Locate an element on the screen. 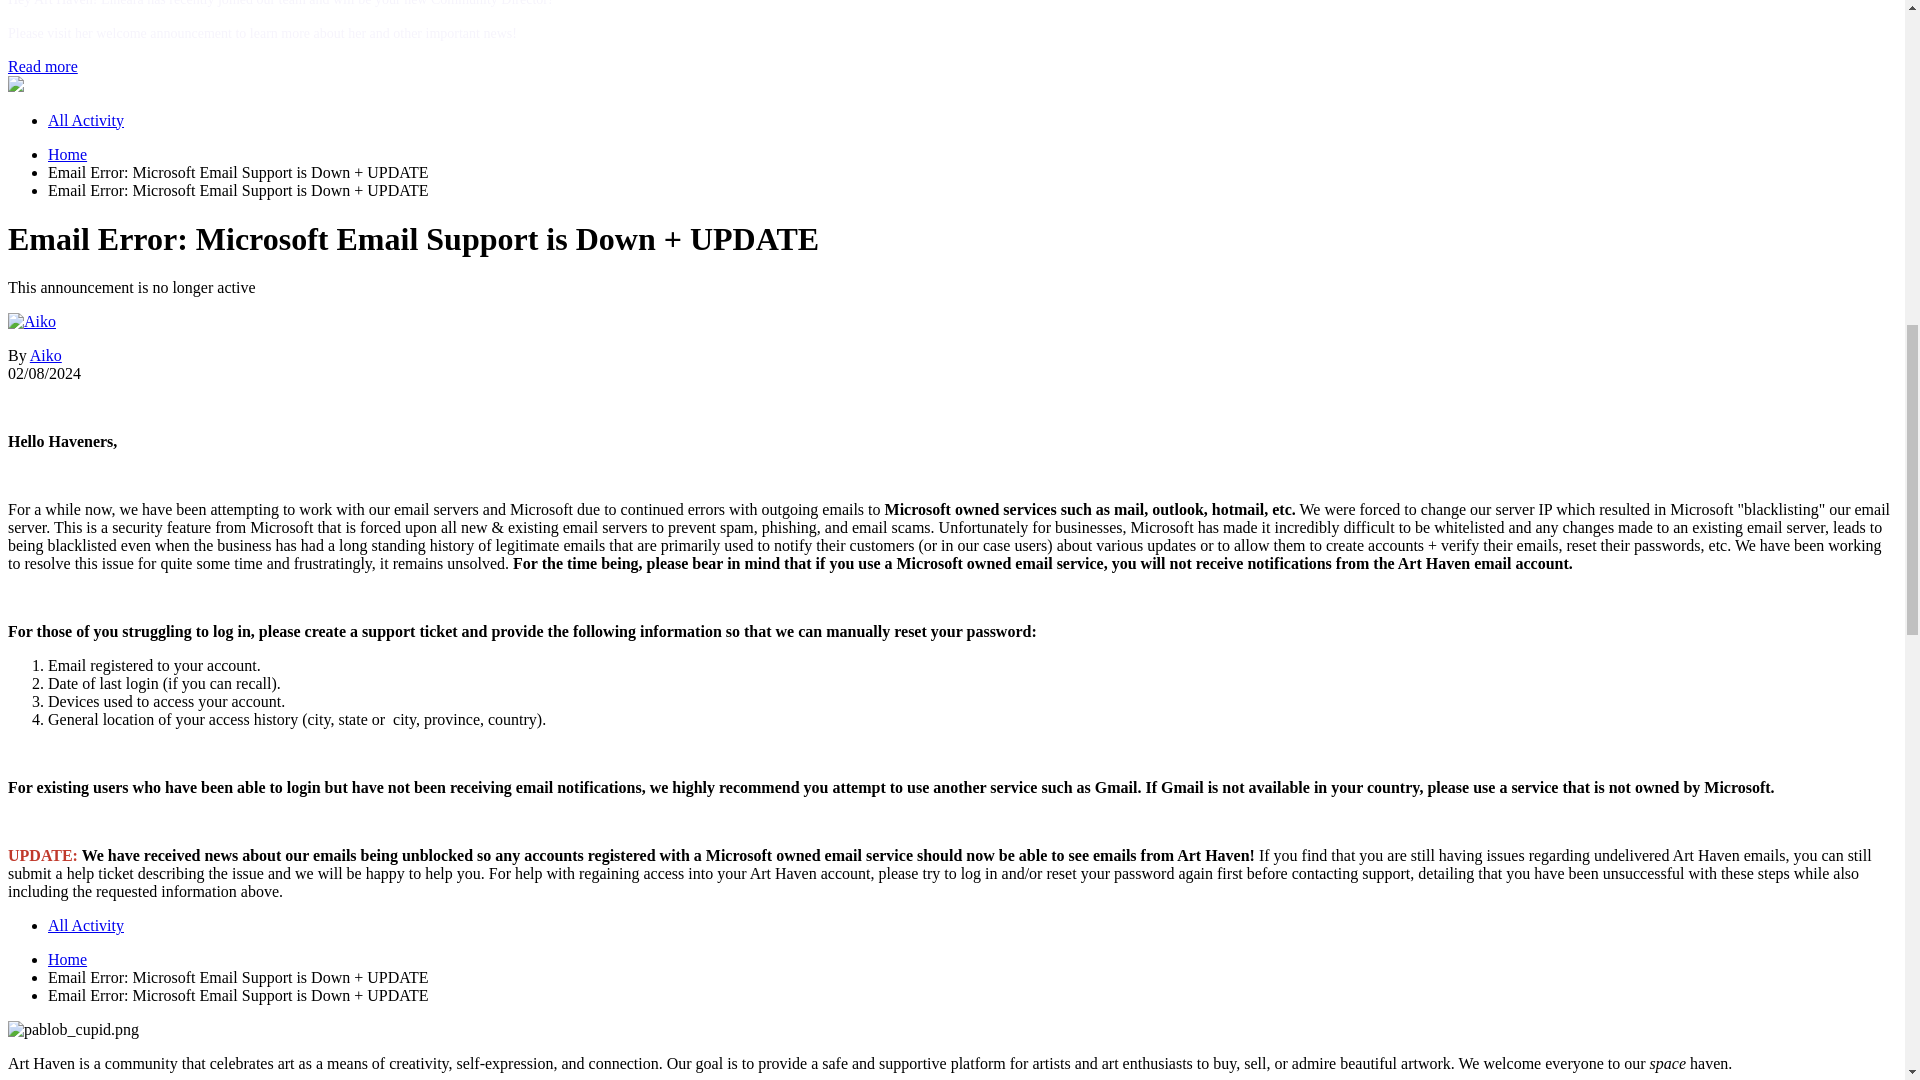 The height and width of the screenshot is (1080, 1920). All Activity is located at coordinates (86, 120).